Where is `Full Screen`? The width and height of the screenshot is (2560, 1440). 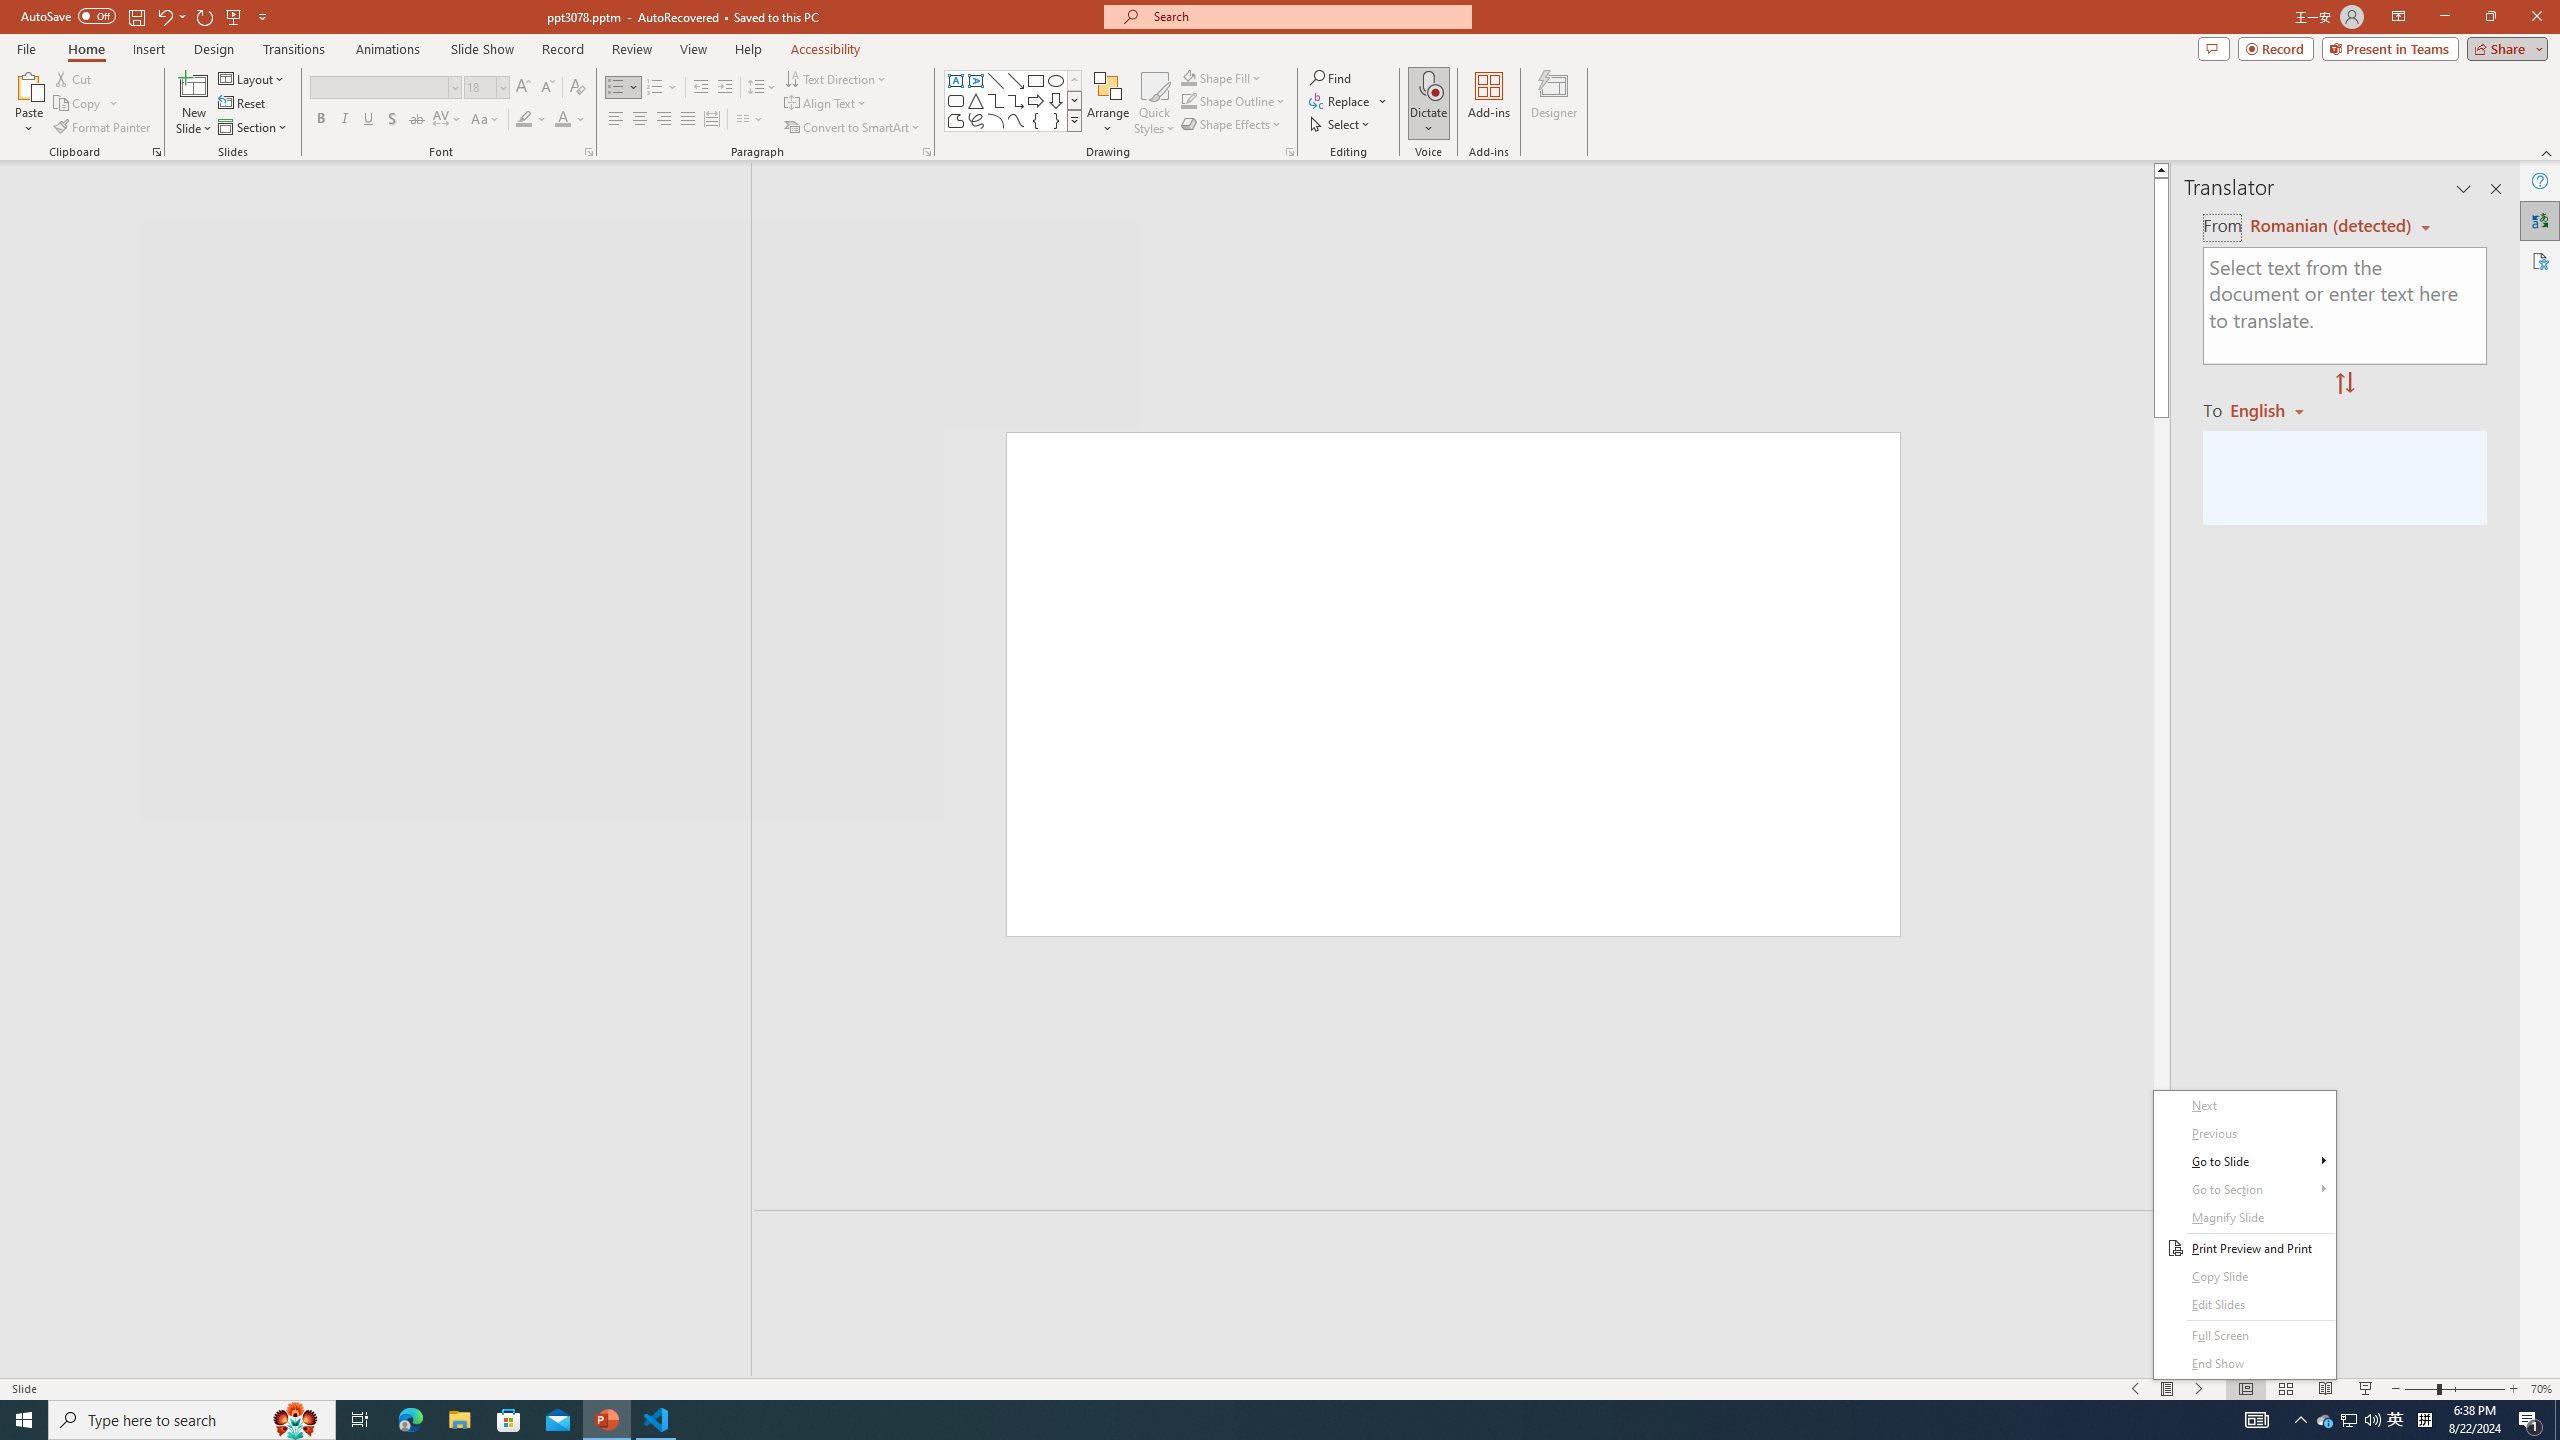 Full Screen is located at coordinates (2244, 1336).